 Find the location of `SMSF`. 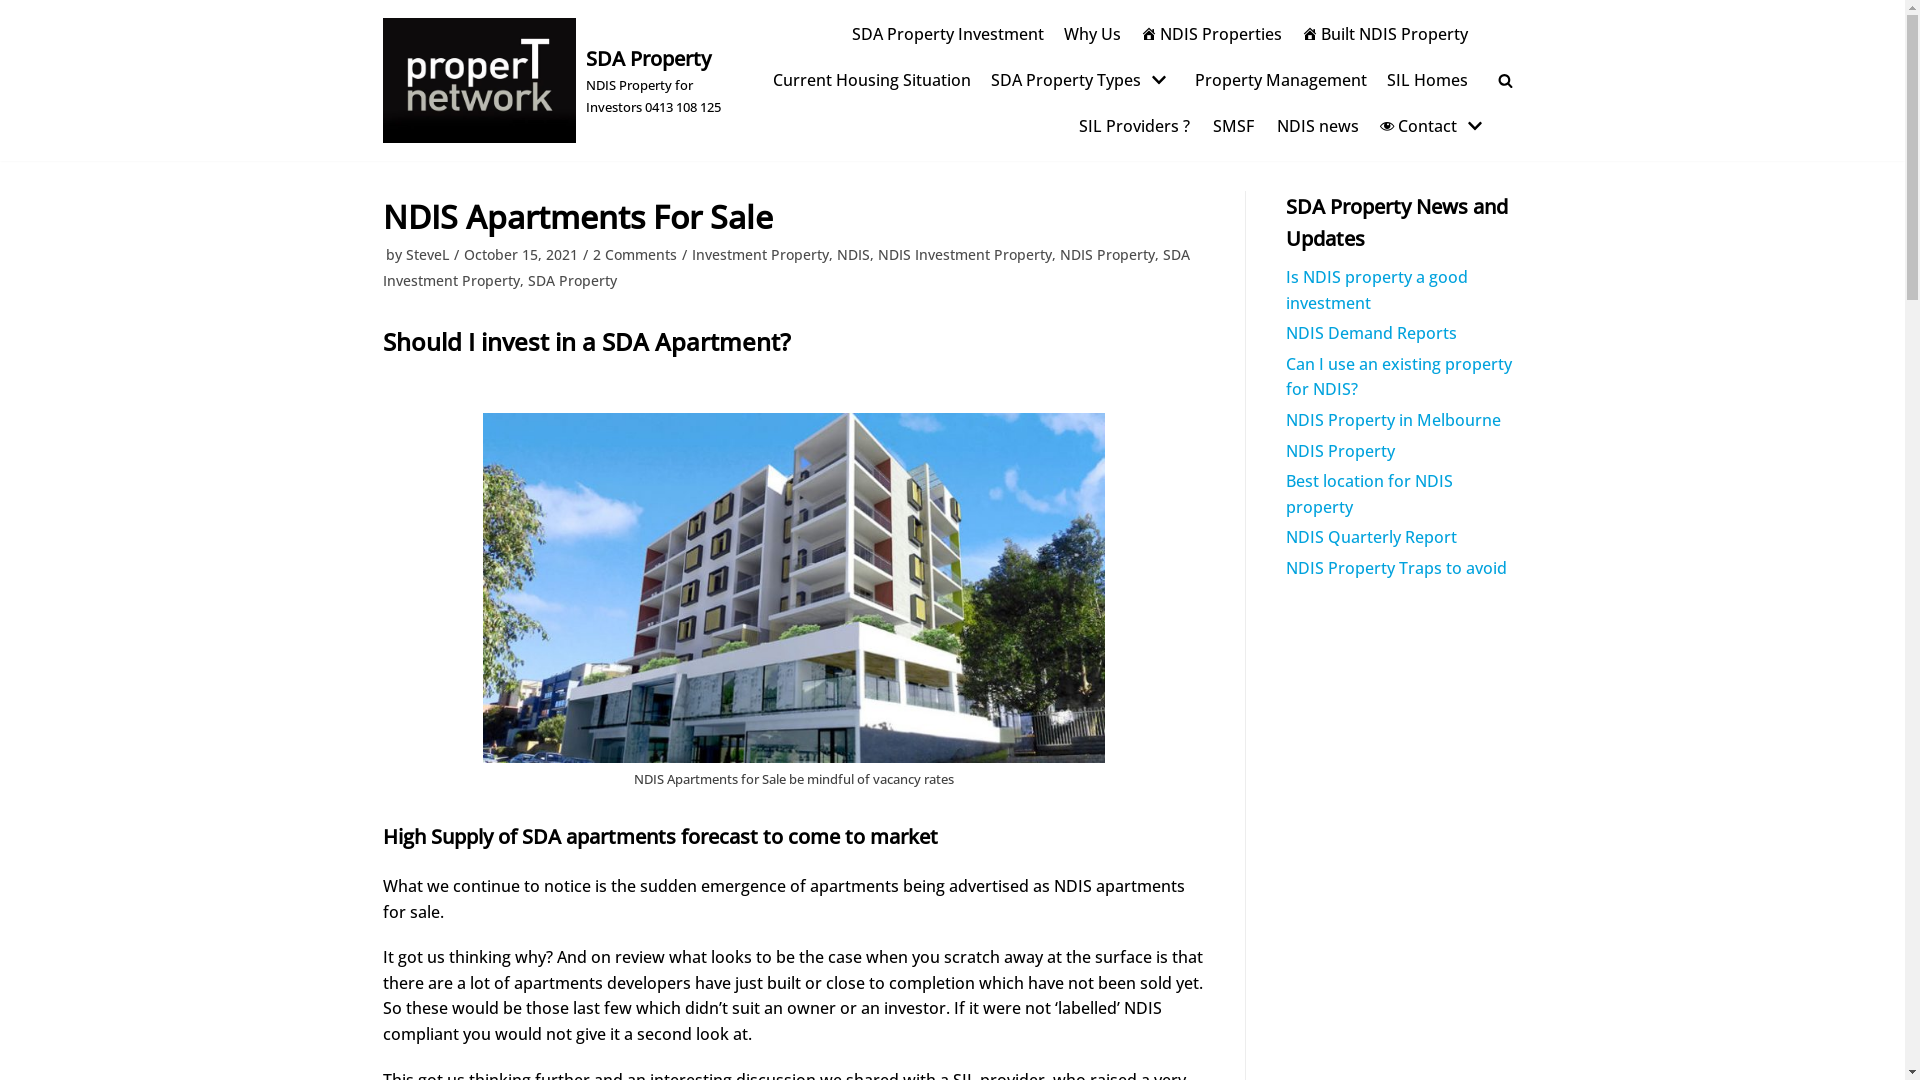

SMSF is located at coordinates (1232, 127).